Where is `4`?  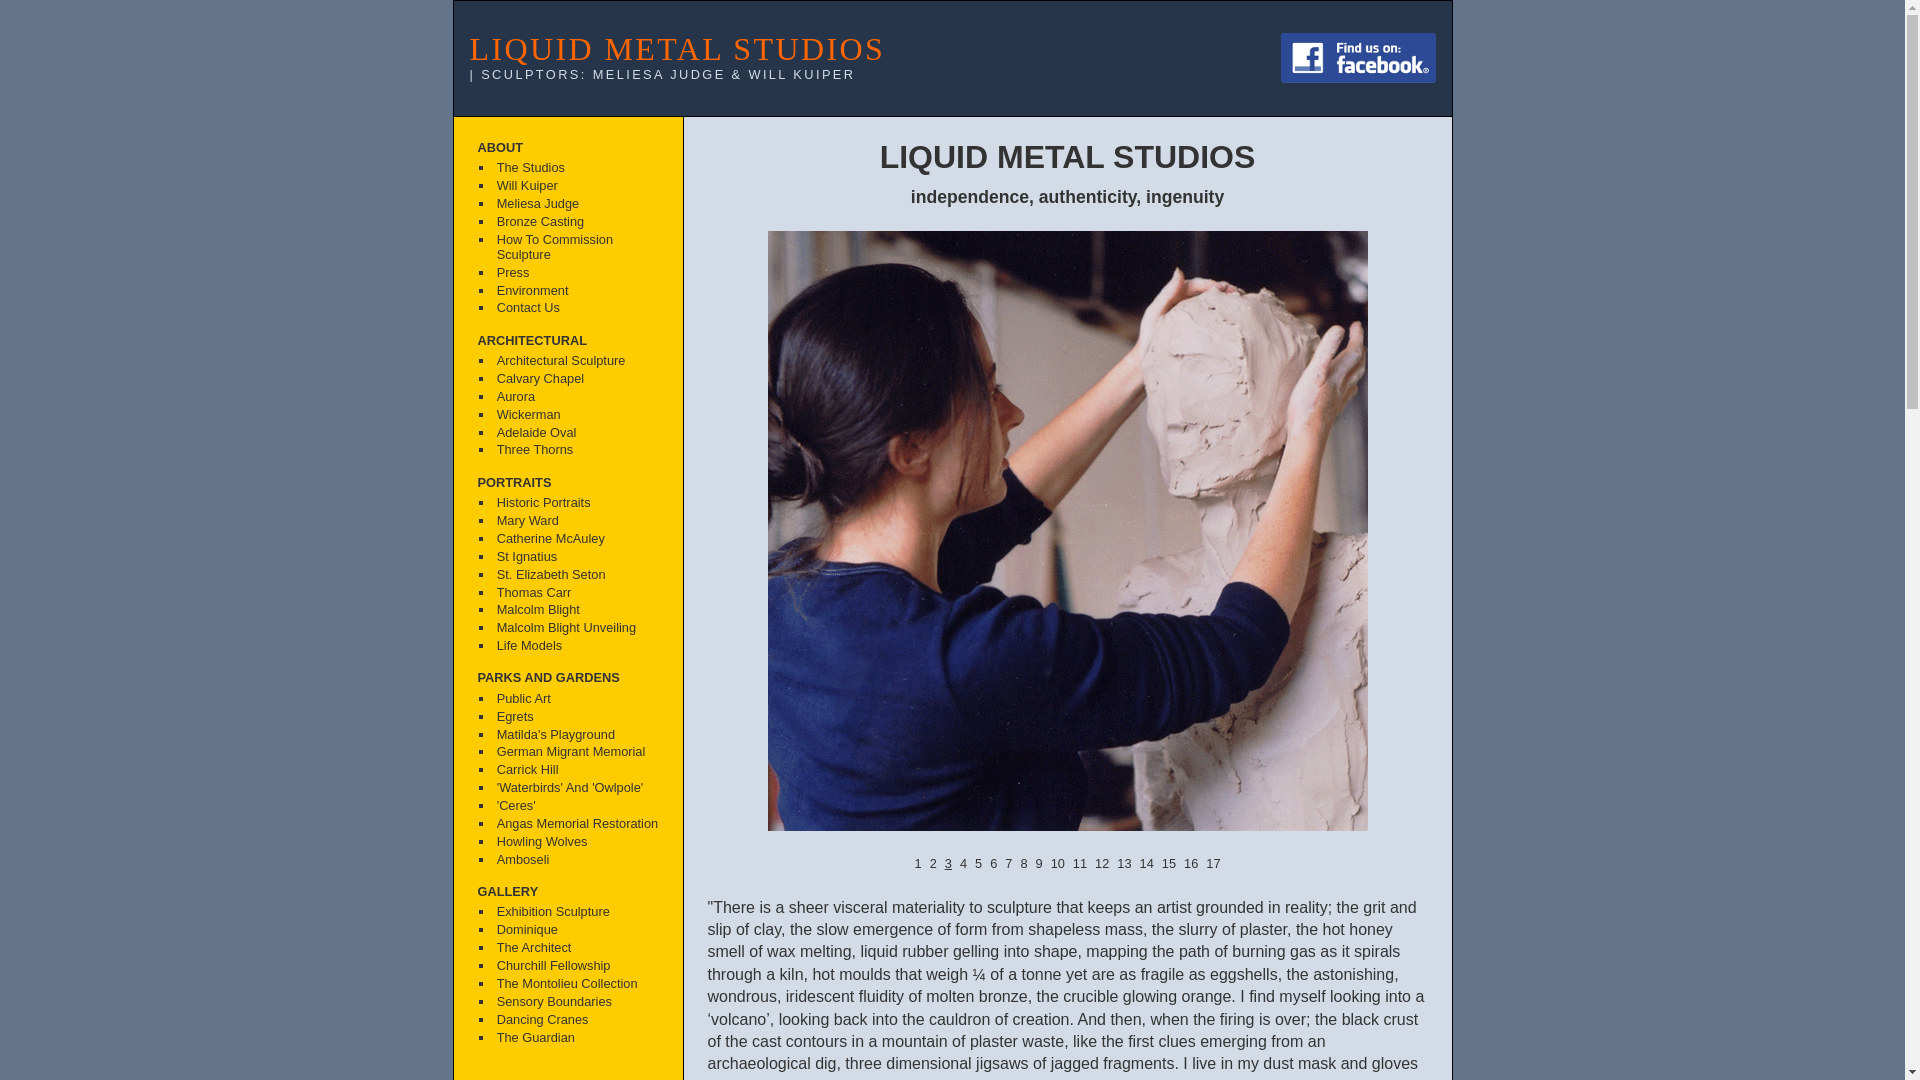
4 is located at coordinates (964, 864).